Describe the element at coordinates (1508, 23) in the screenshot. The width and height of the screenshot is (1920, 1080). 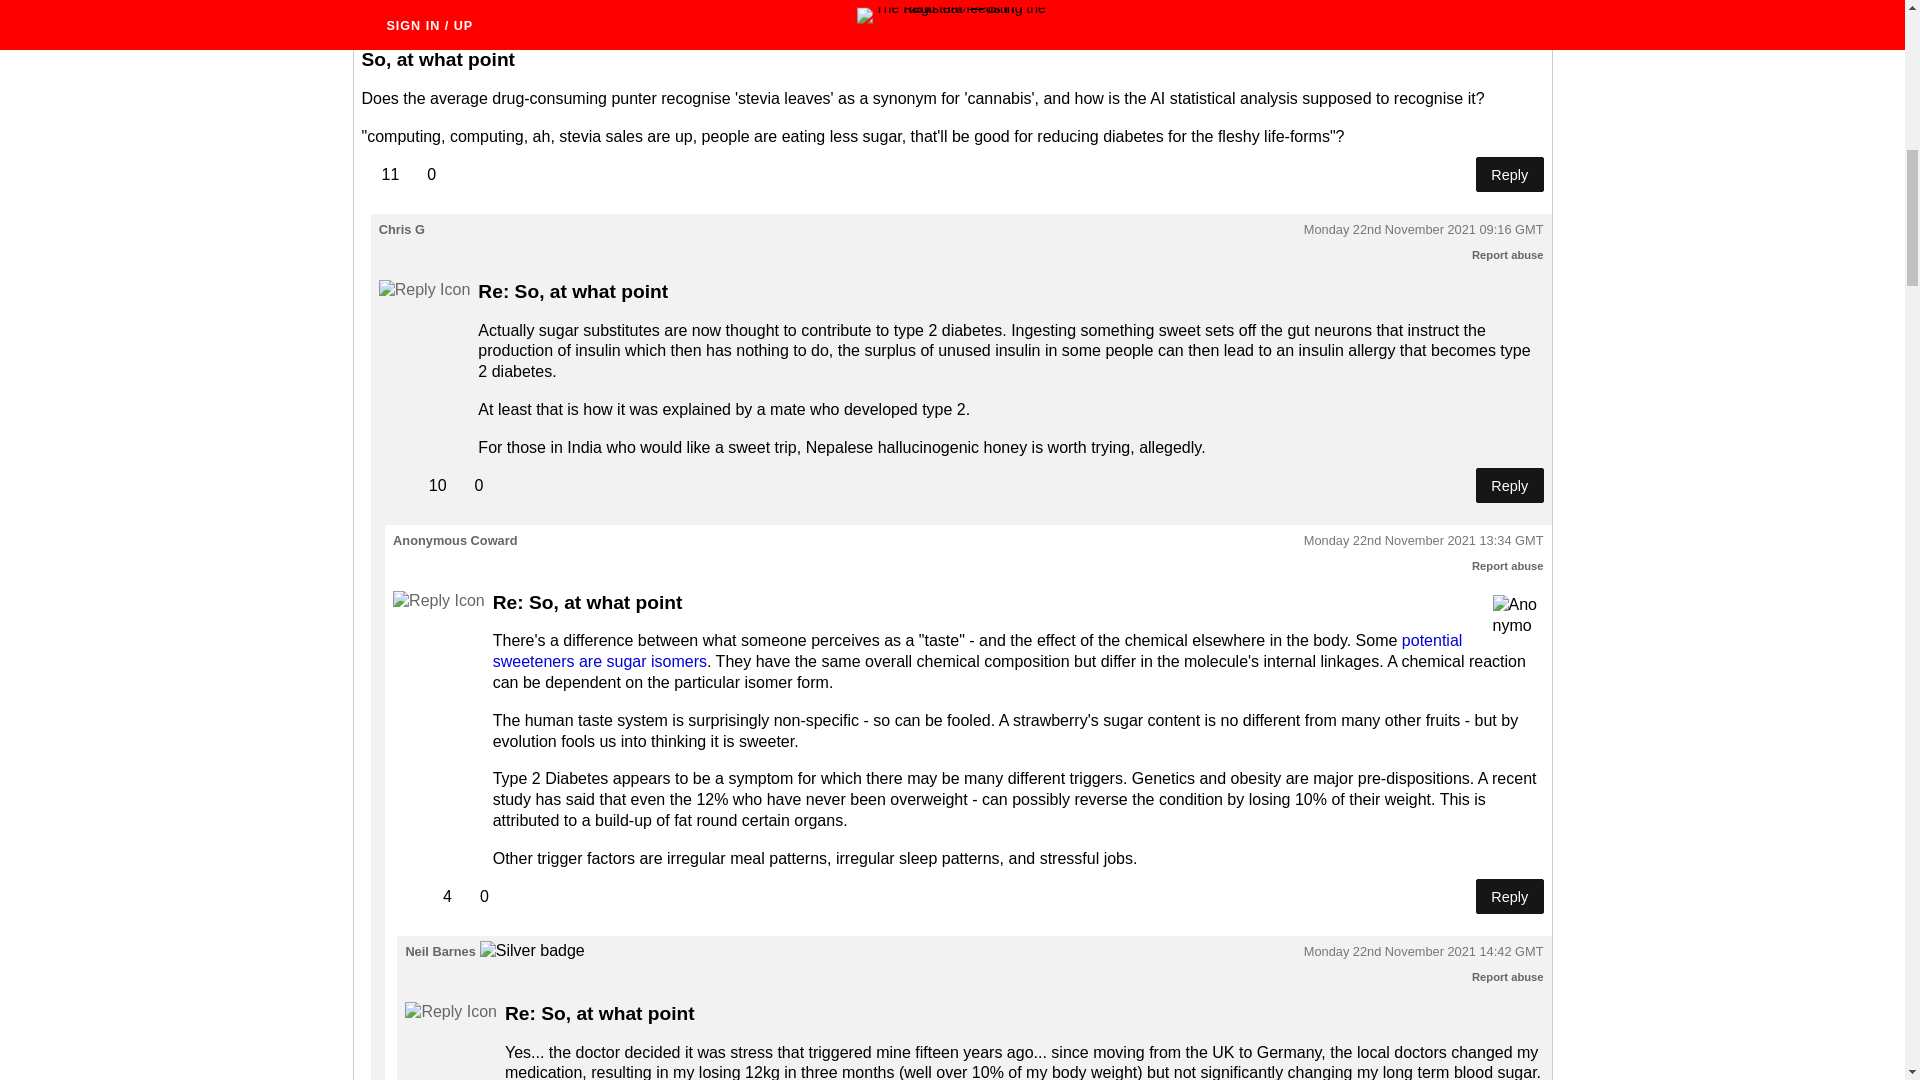
I see `Report abuse` at that location.